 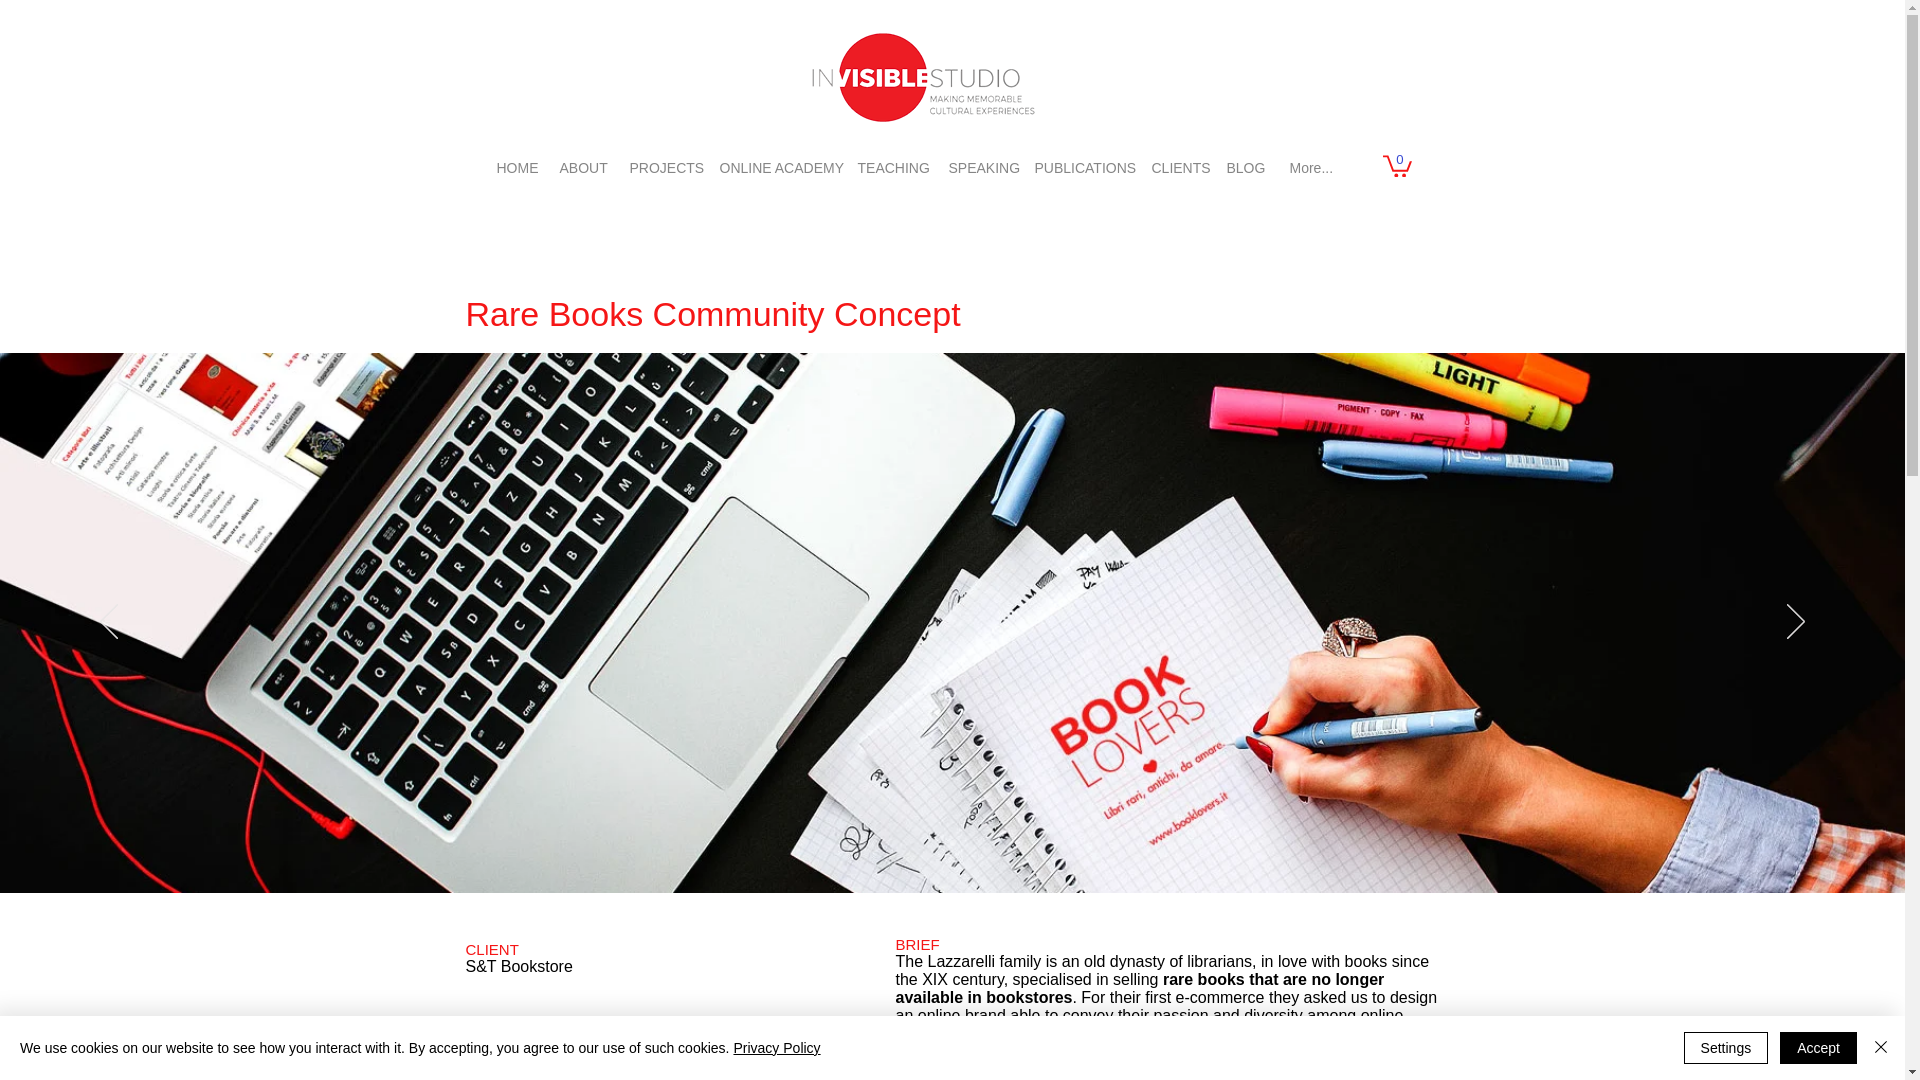 What do you see at coordinates (582, 159) in the screenshot?
I see `ABOUT` at bounding box center [582, 159].